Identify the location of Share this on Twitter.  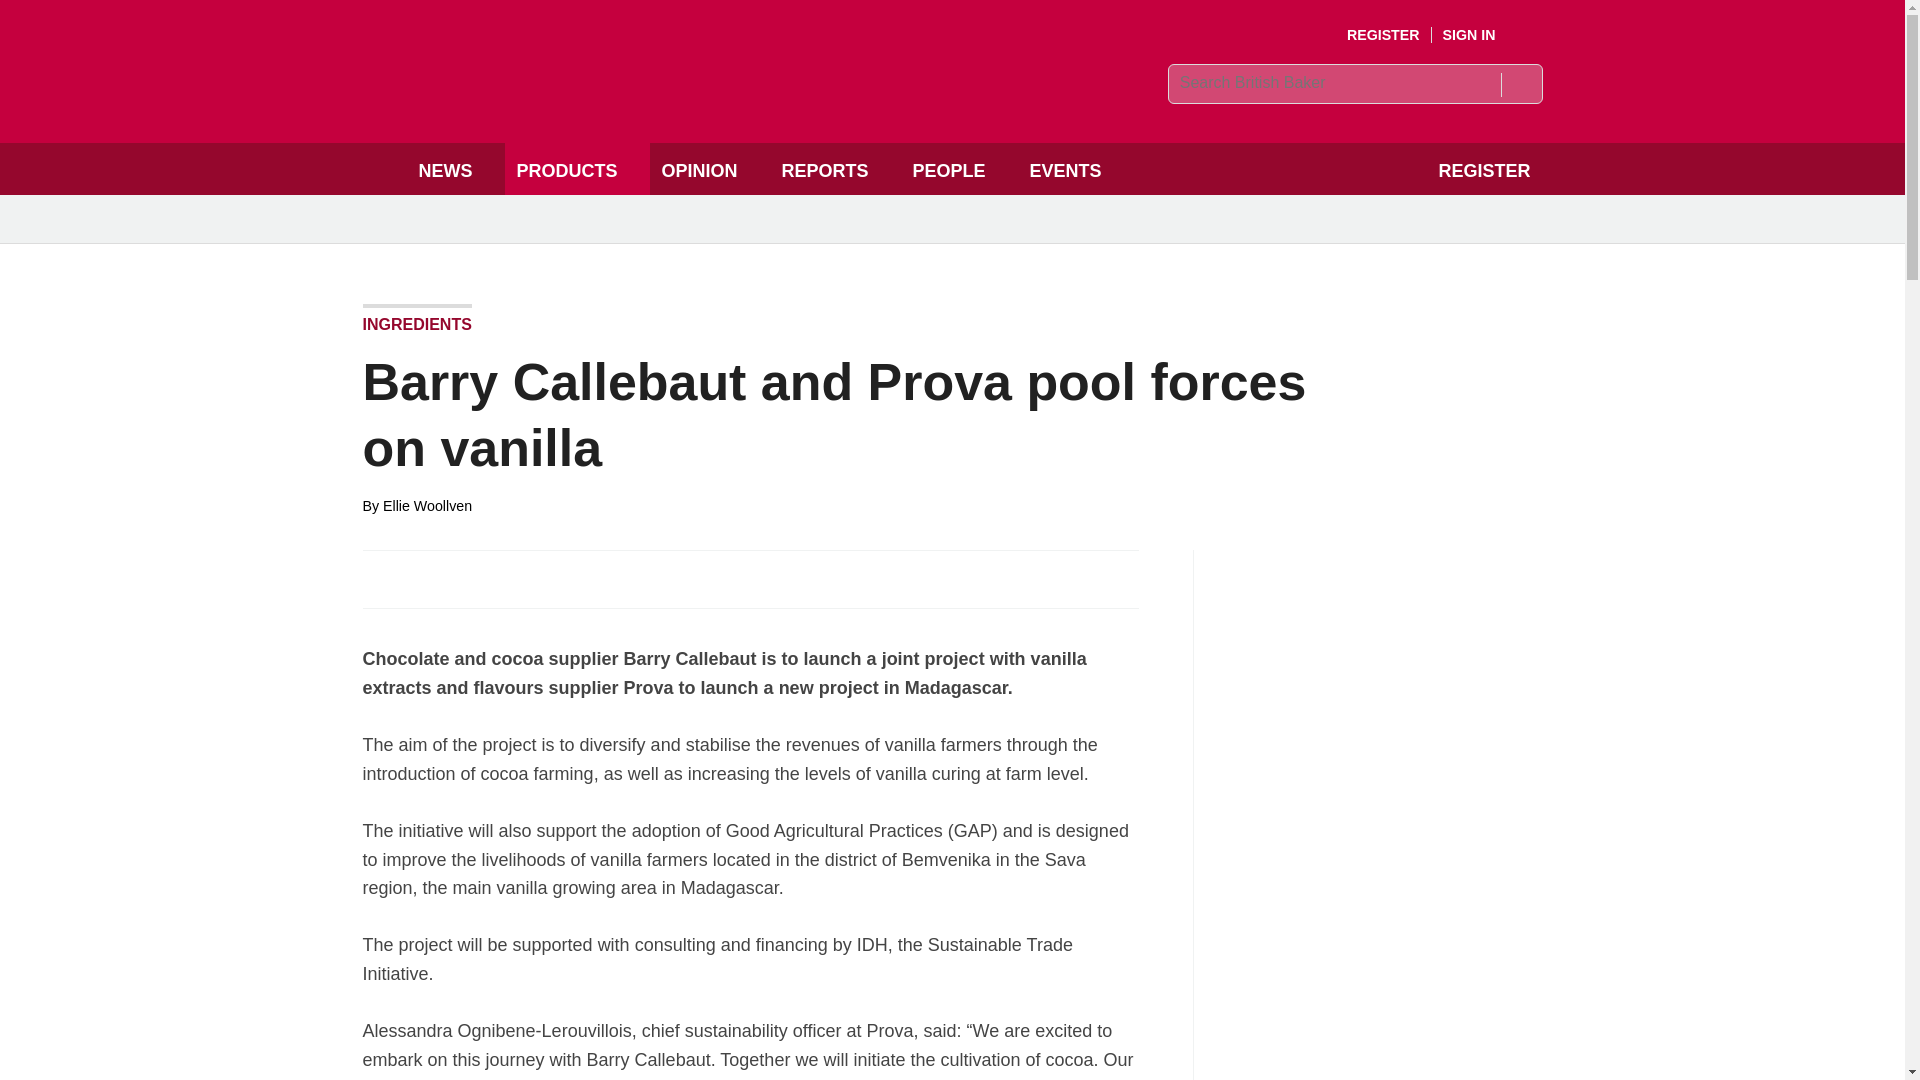
(423, 578).